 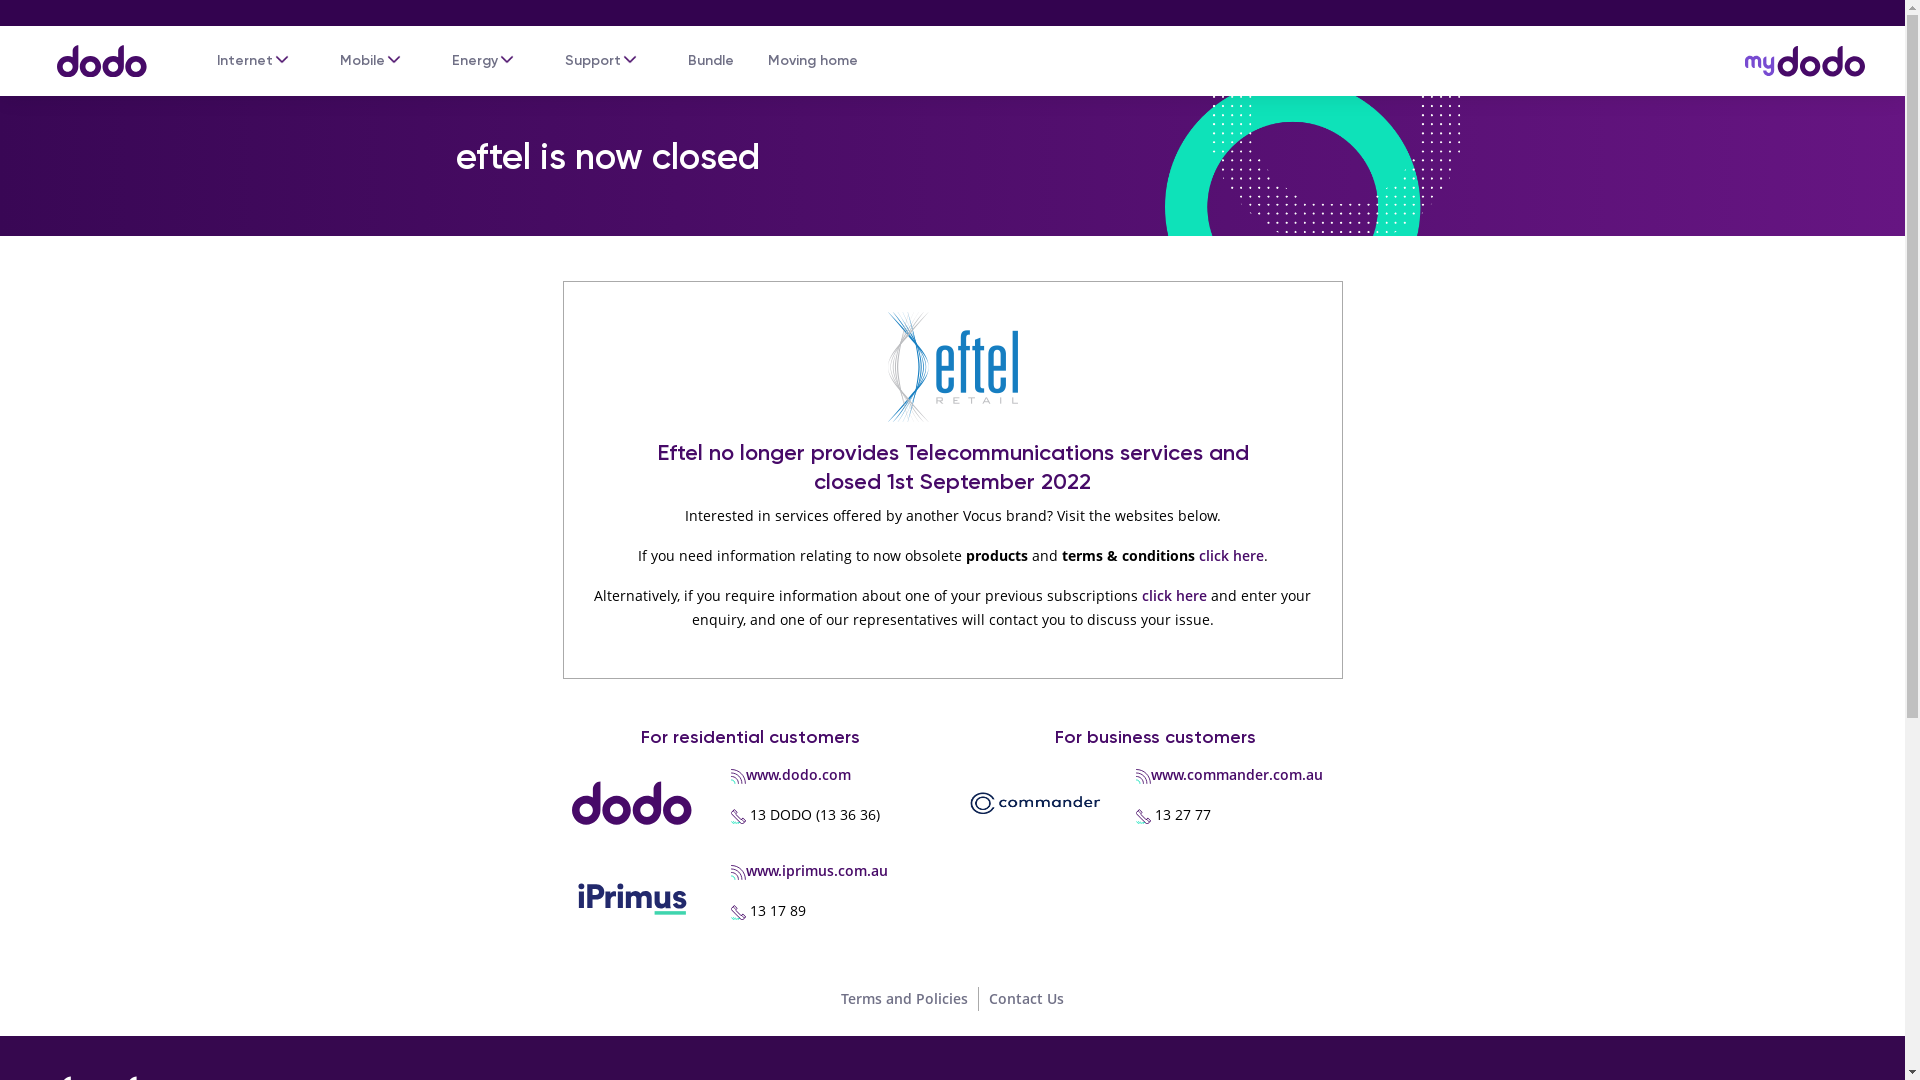 What do you see at coordinates (1237, 774) in the screenshot?
I see `www.commander.com.au` at bounding box center [1237, 774].